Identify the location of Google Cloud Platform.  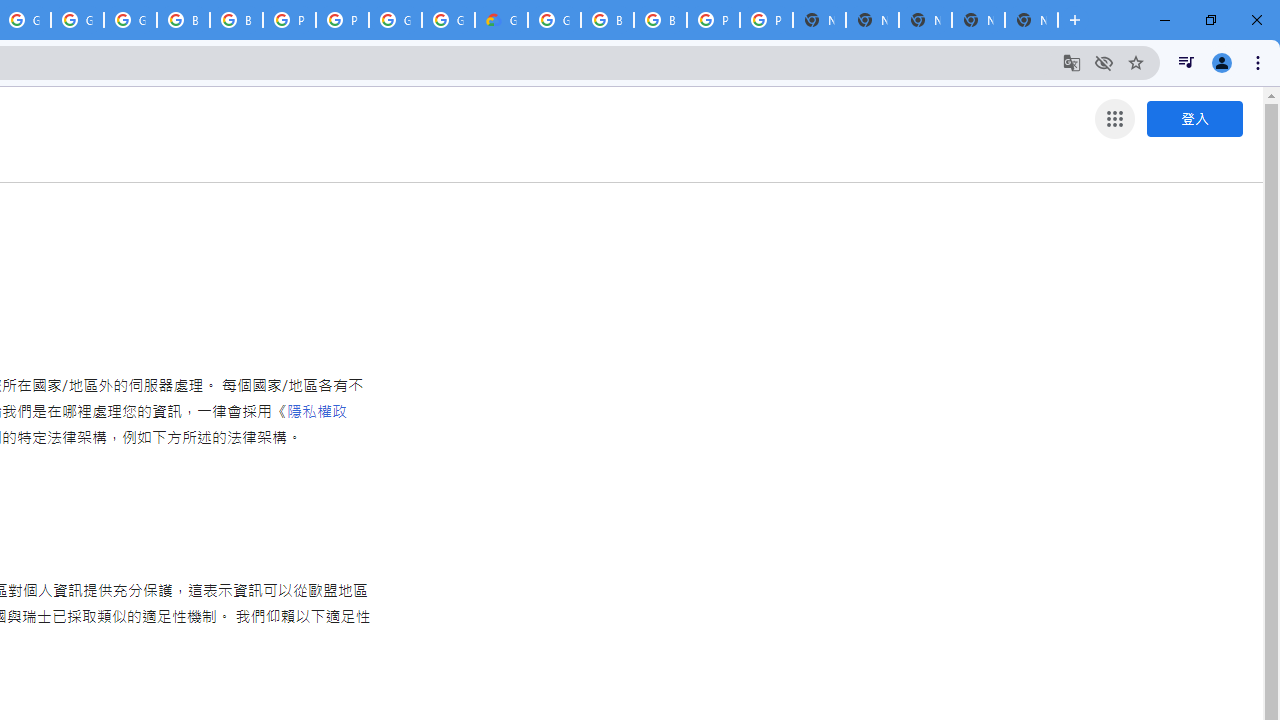
(448, 20).